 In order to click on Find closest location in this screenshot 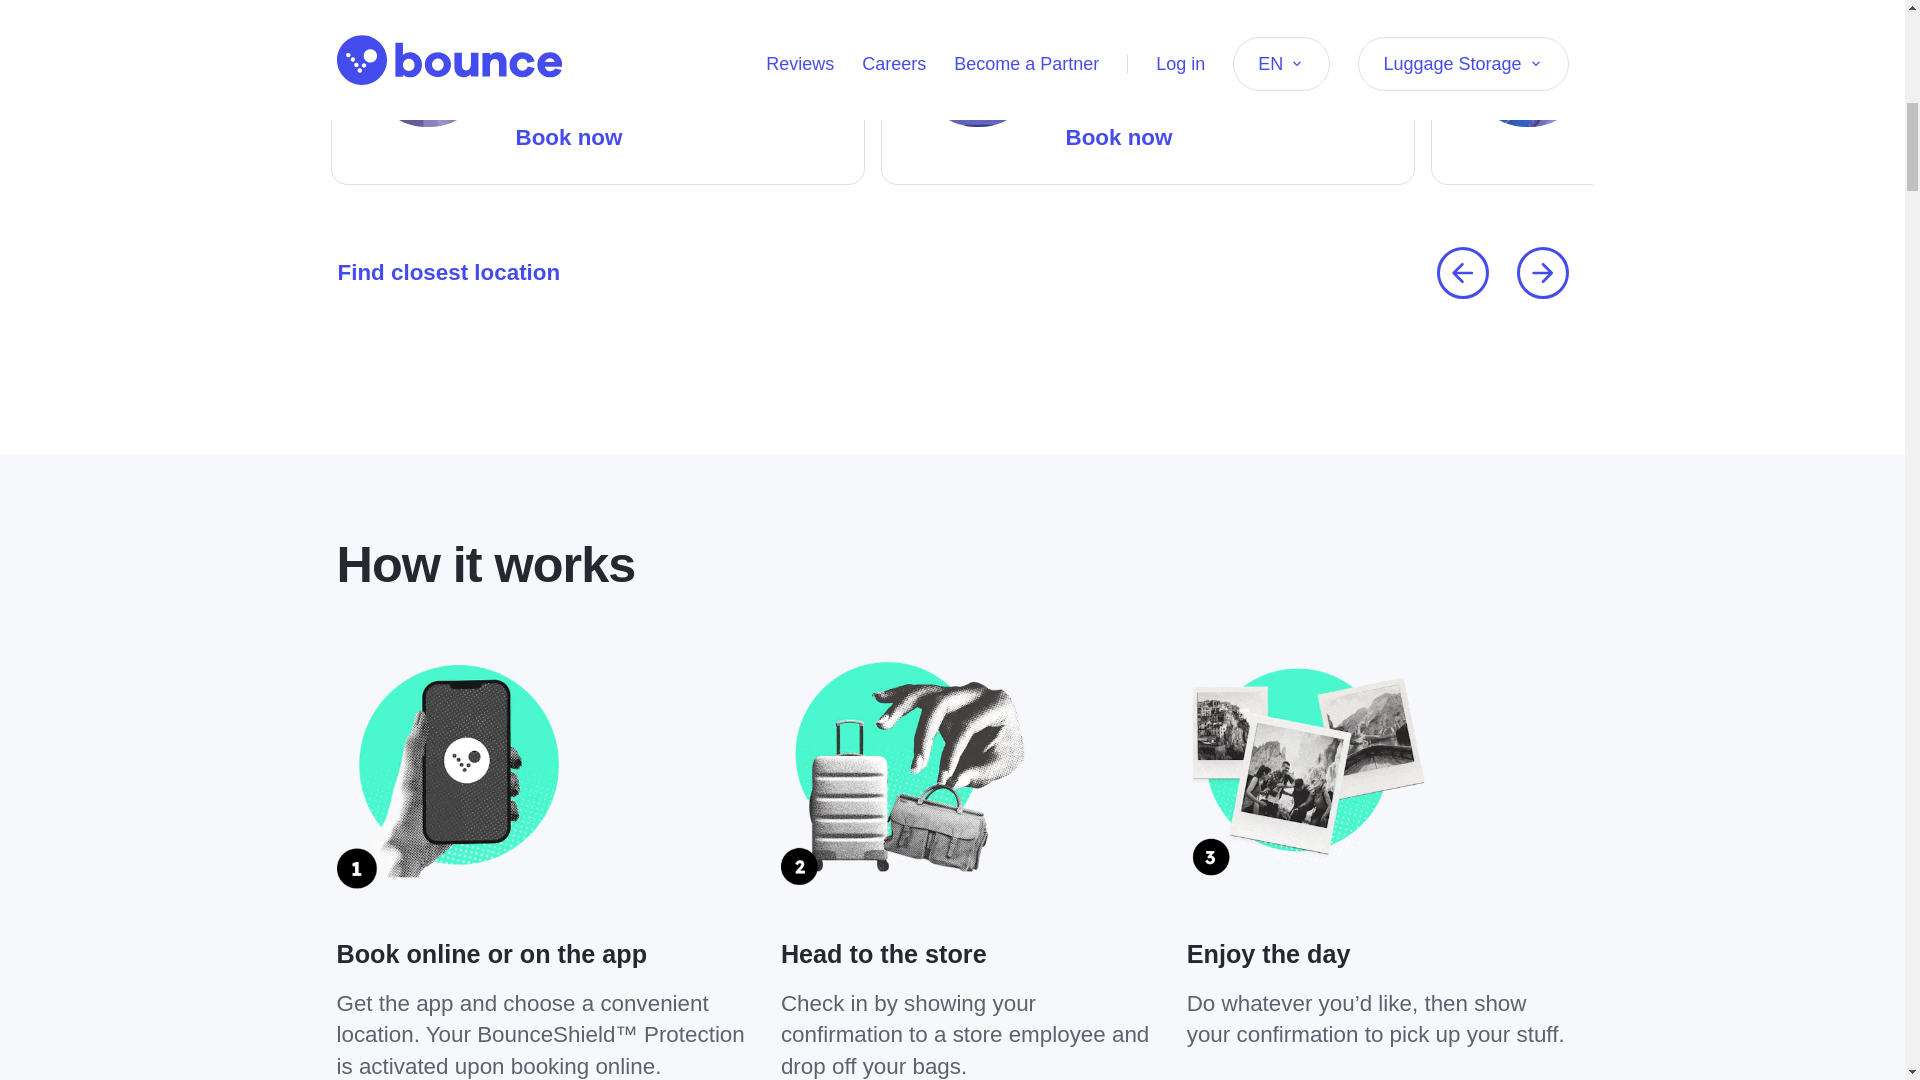, I will do `click(448, 272)`.